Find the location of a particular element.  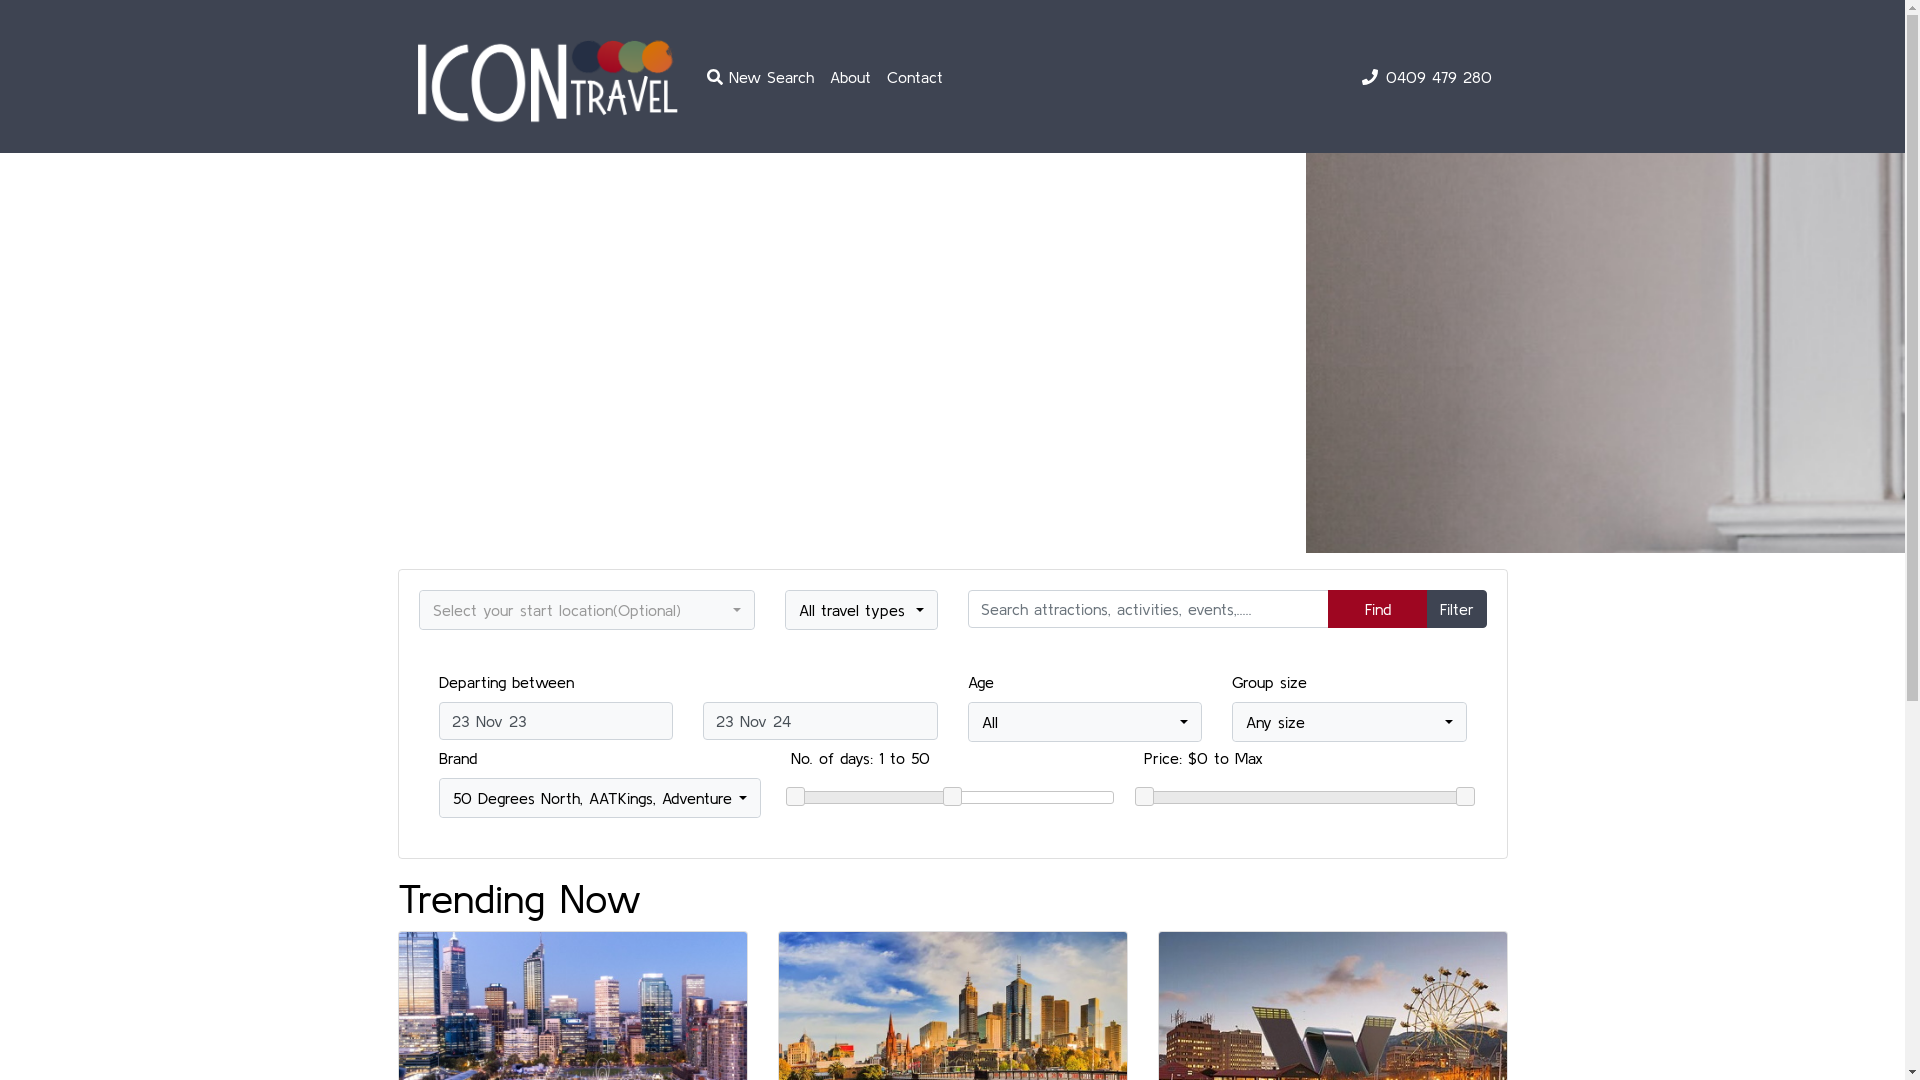

Any size is located at coordinates (1350, 722).